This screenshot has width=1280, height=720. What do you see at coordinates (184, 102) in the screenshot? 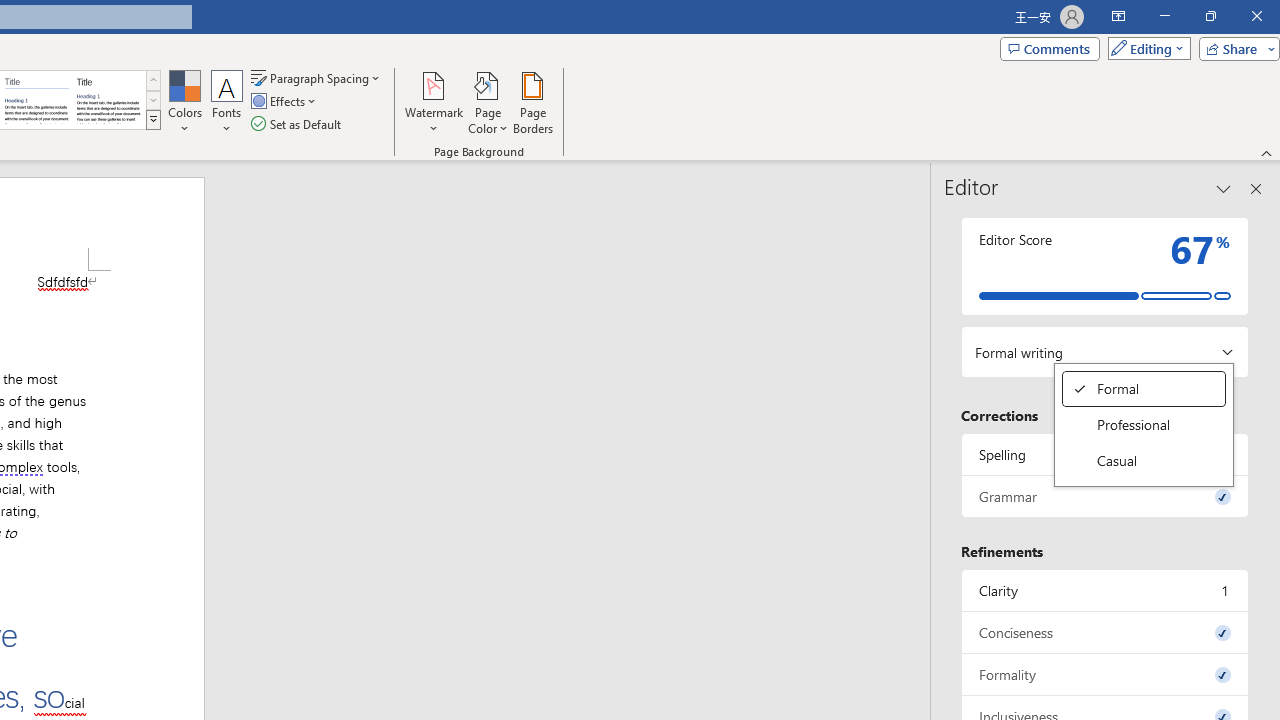
I see `Colors` at bounding box center [184, 102].